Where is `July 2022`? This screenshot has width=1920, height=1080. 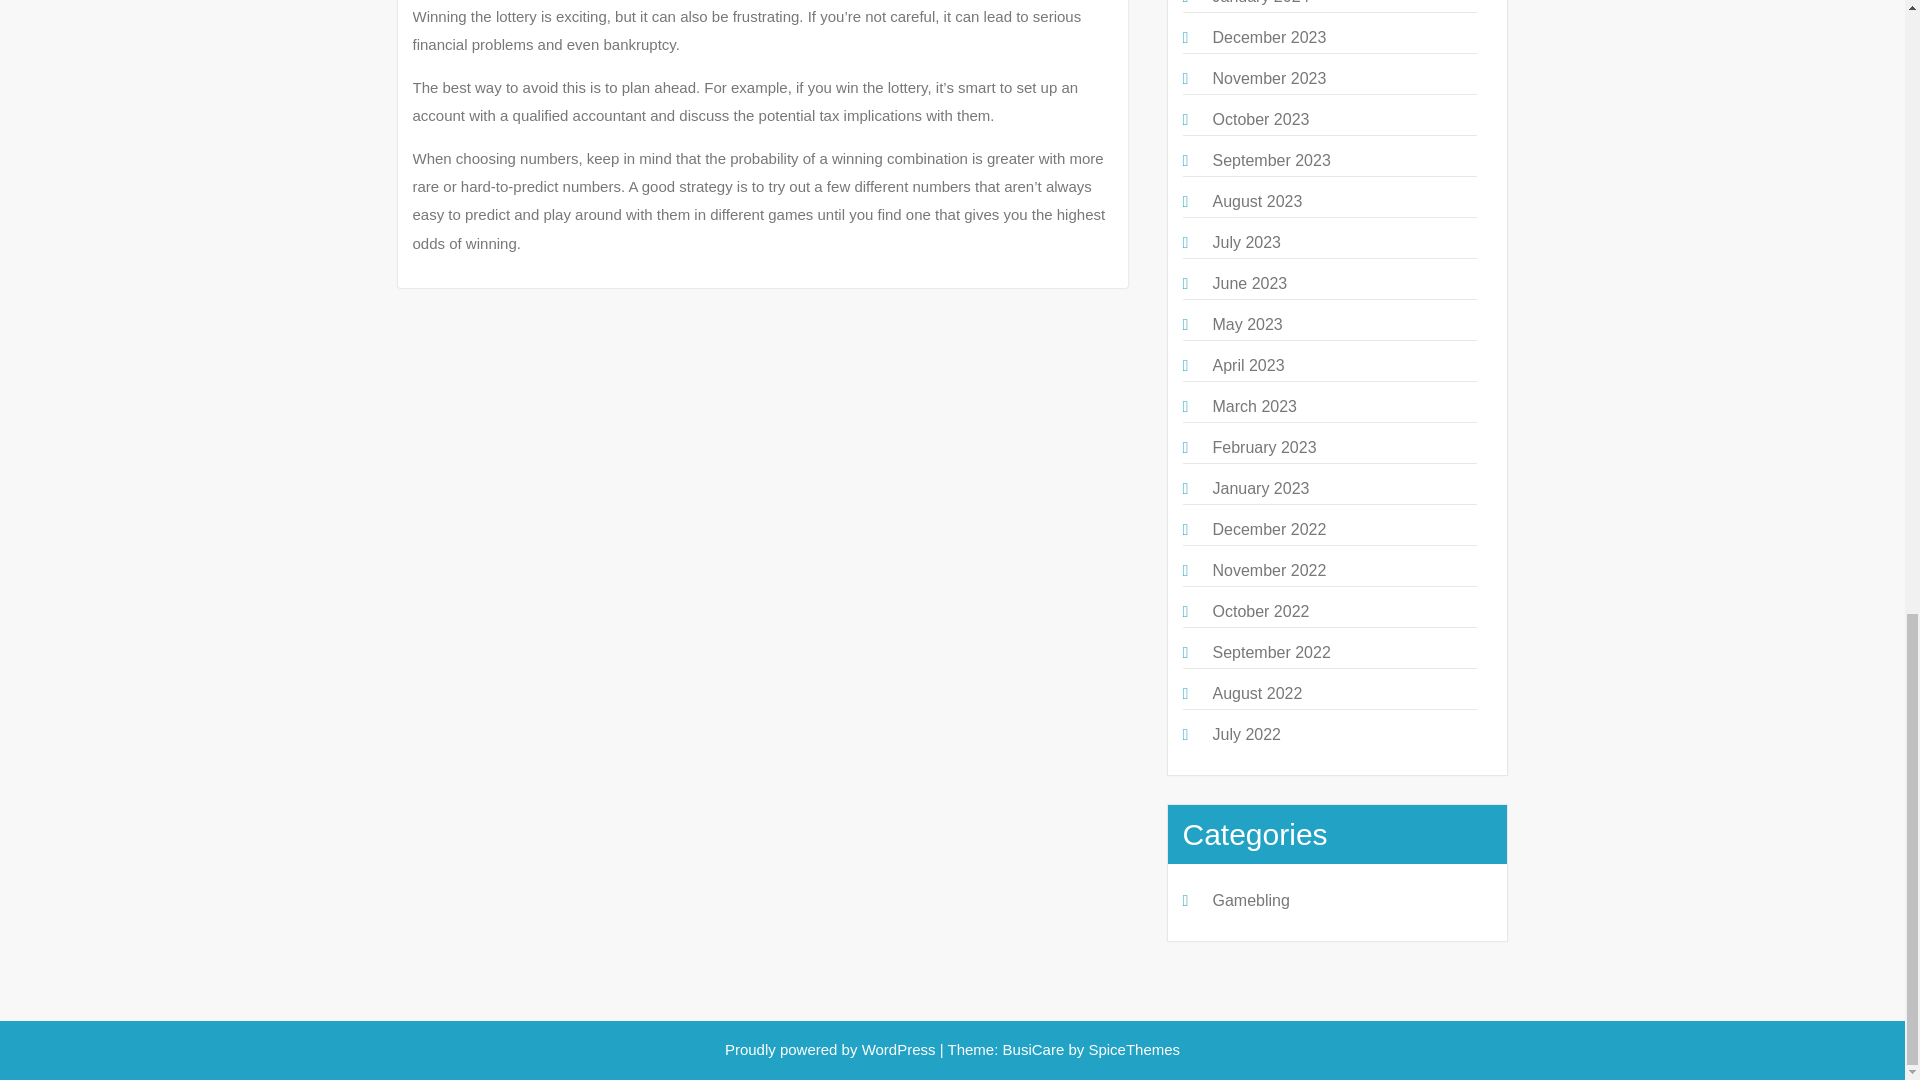 July 2022 is located at coordinates (1246, 734).